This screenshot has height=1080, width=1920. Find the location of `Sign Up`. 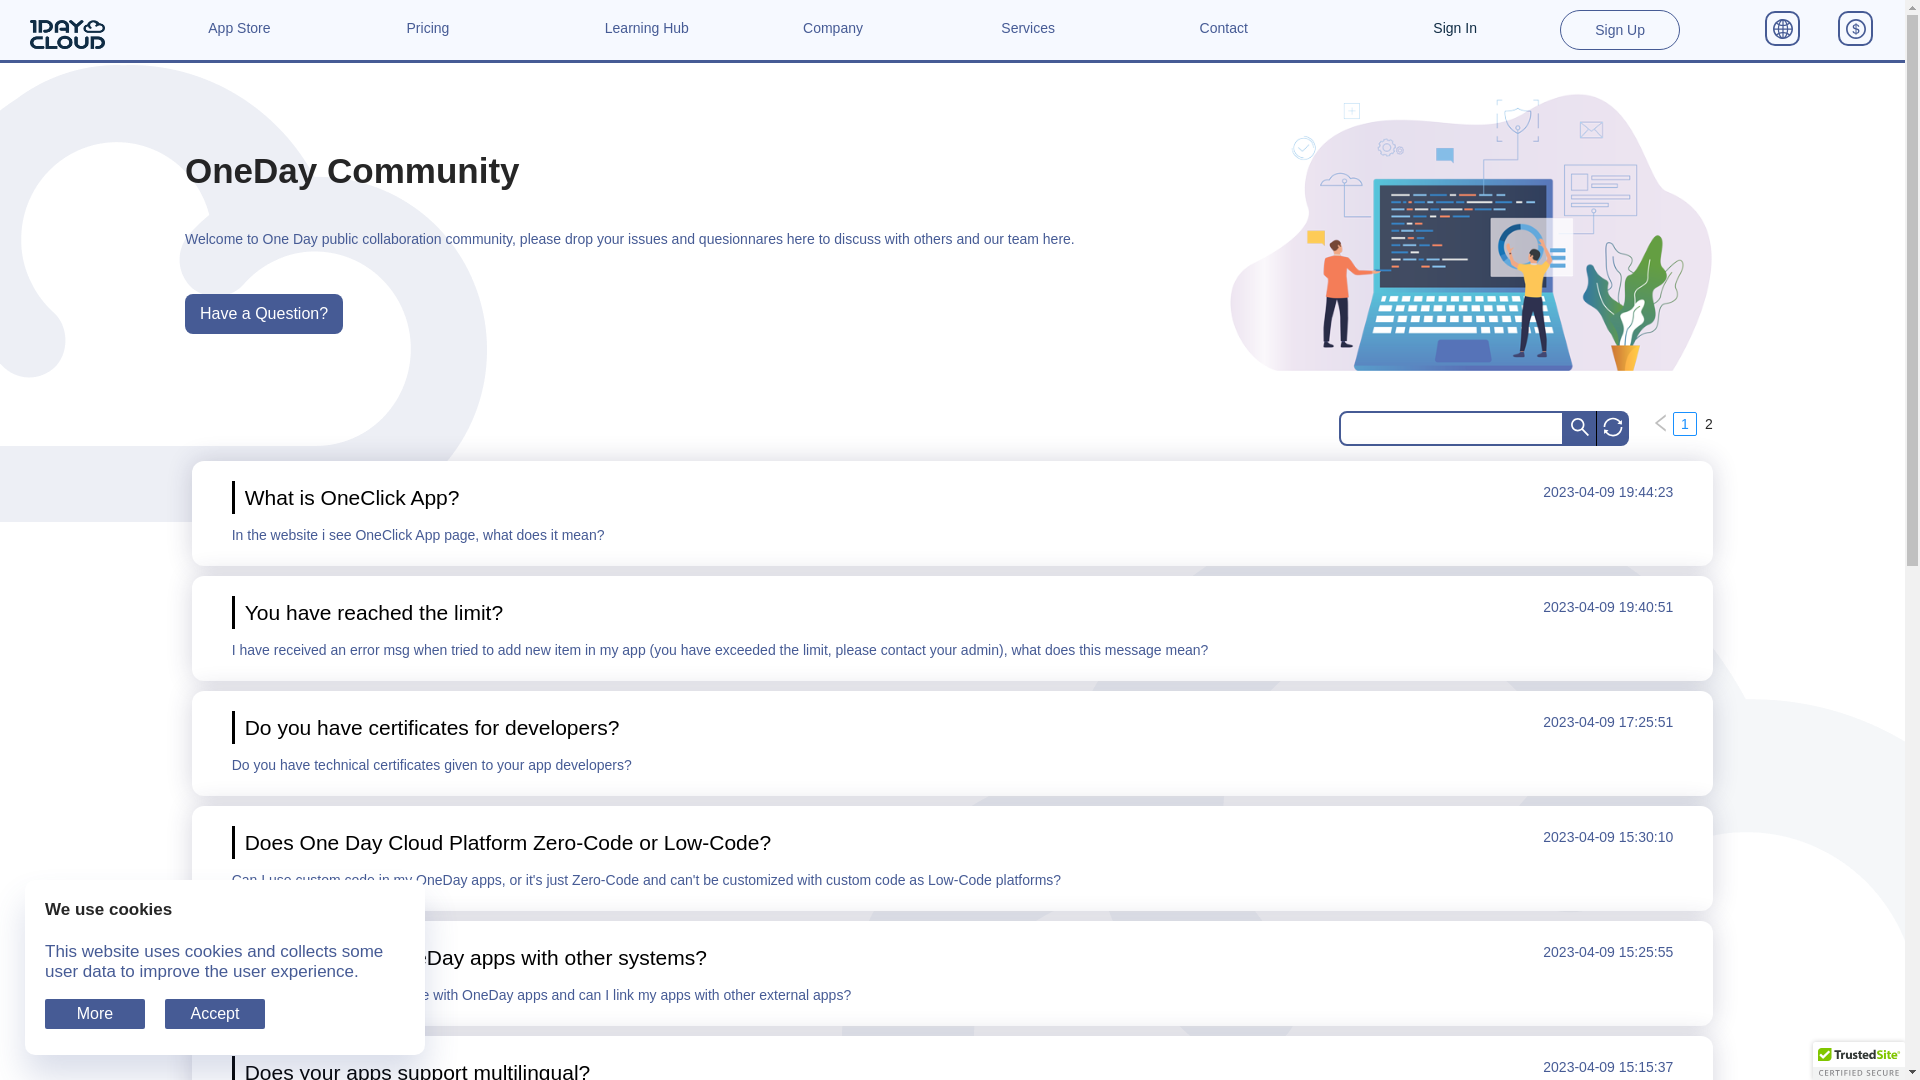

Sign Up is located at coordinates (1620, 30).